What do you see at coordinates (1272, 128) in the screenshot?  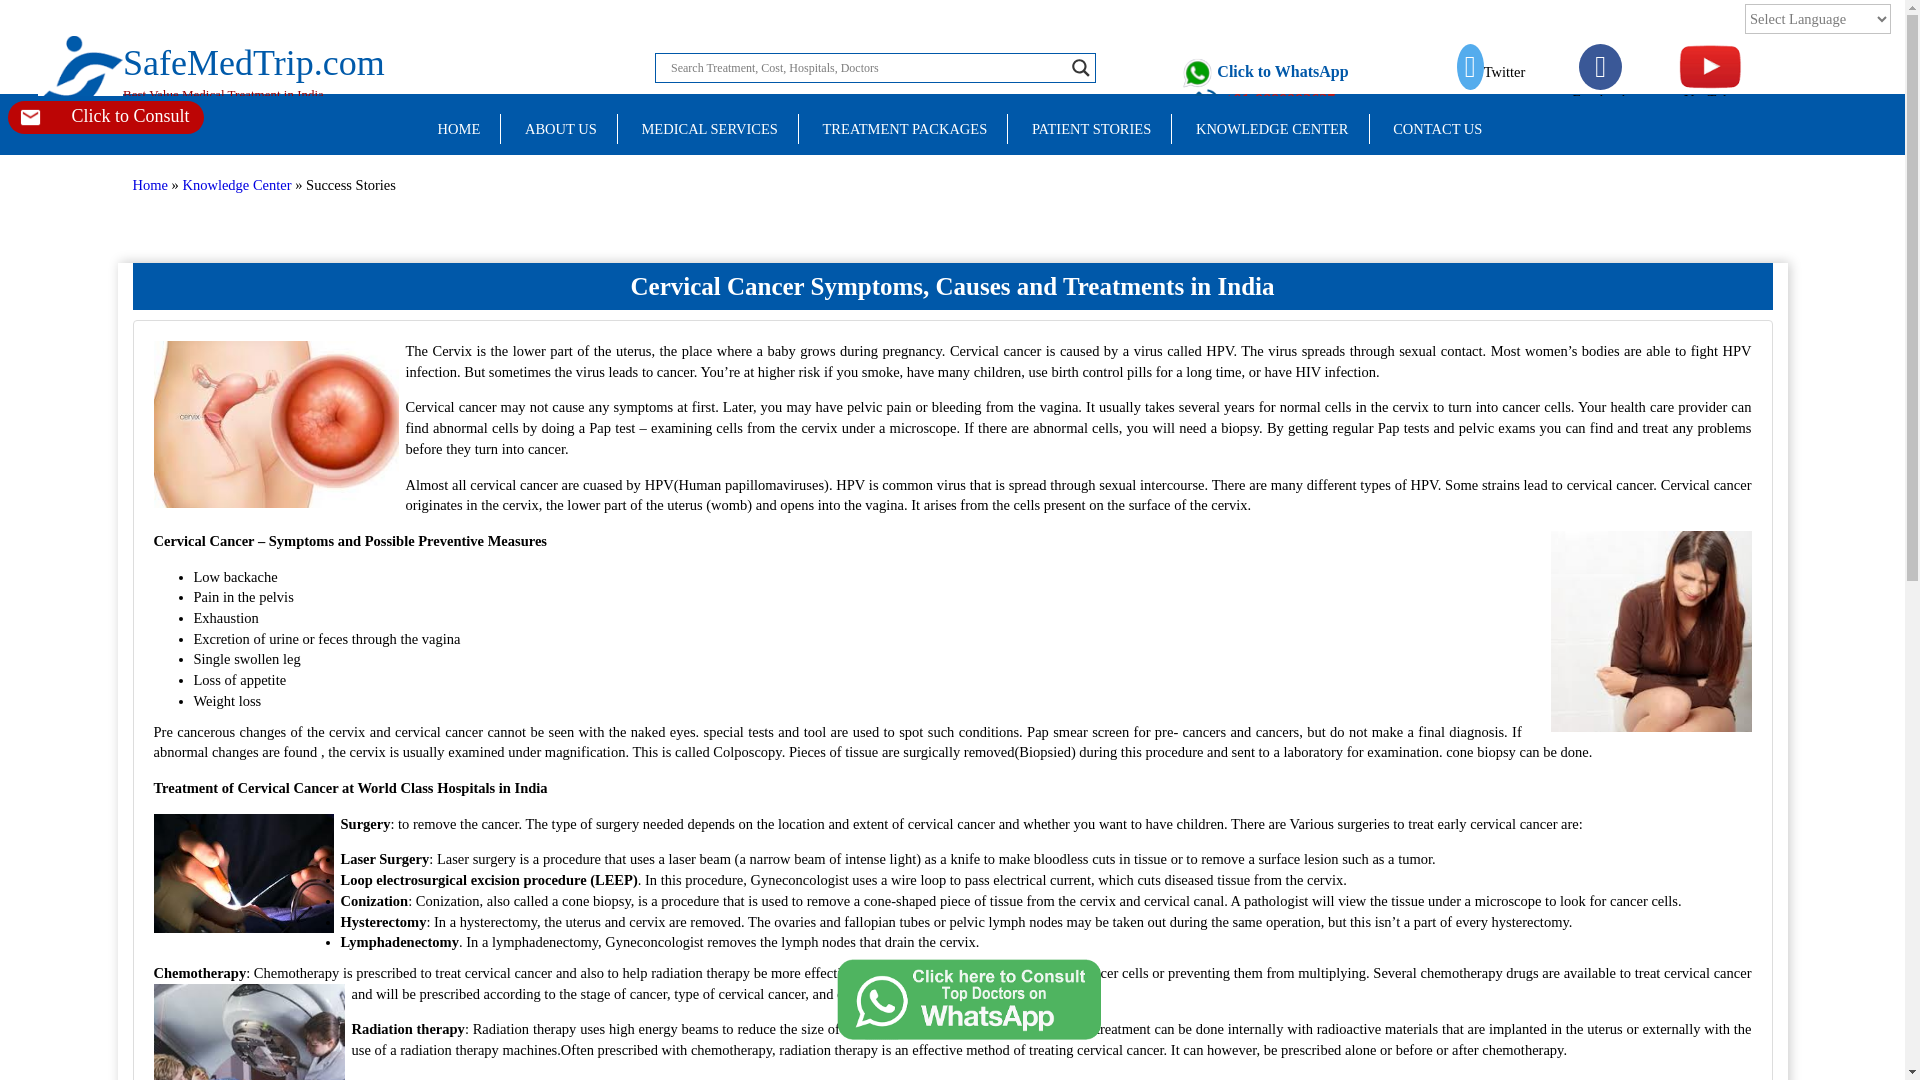 I see `ss` at bounding box center [1272, 128].